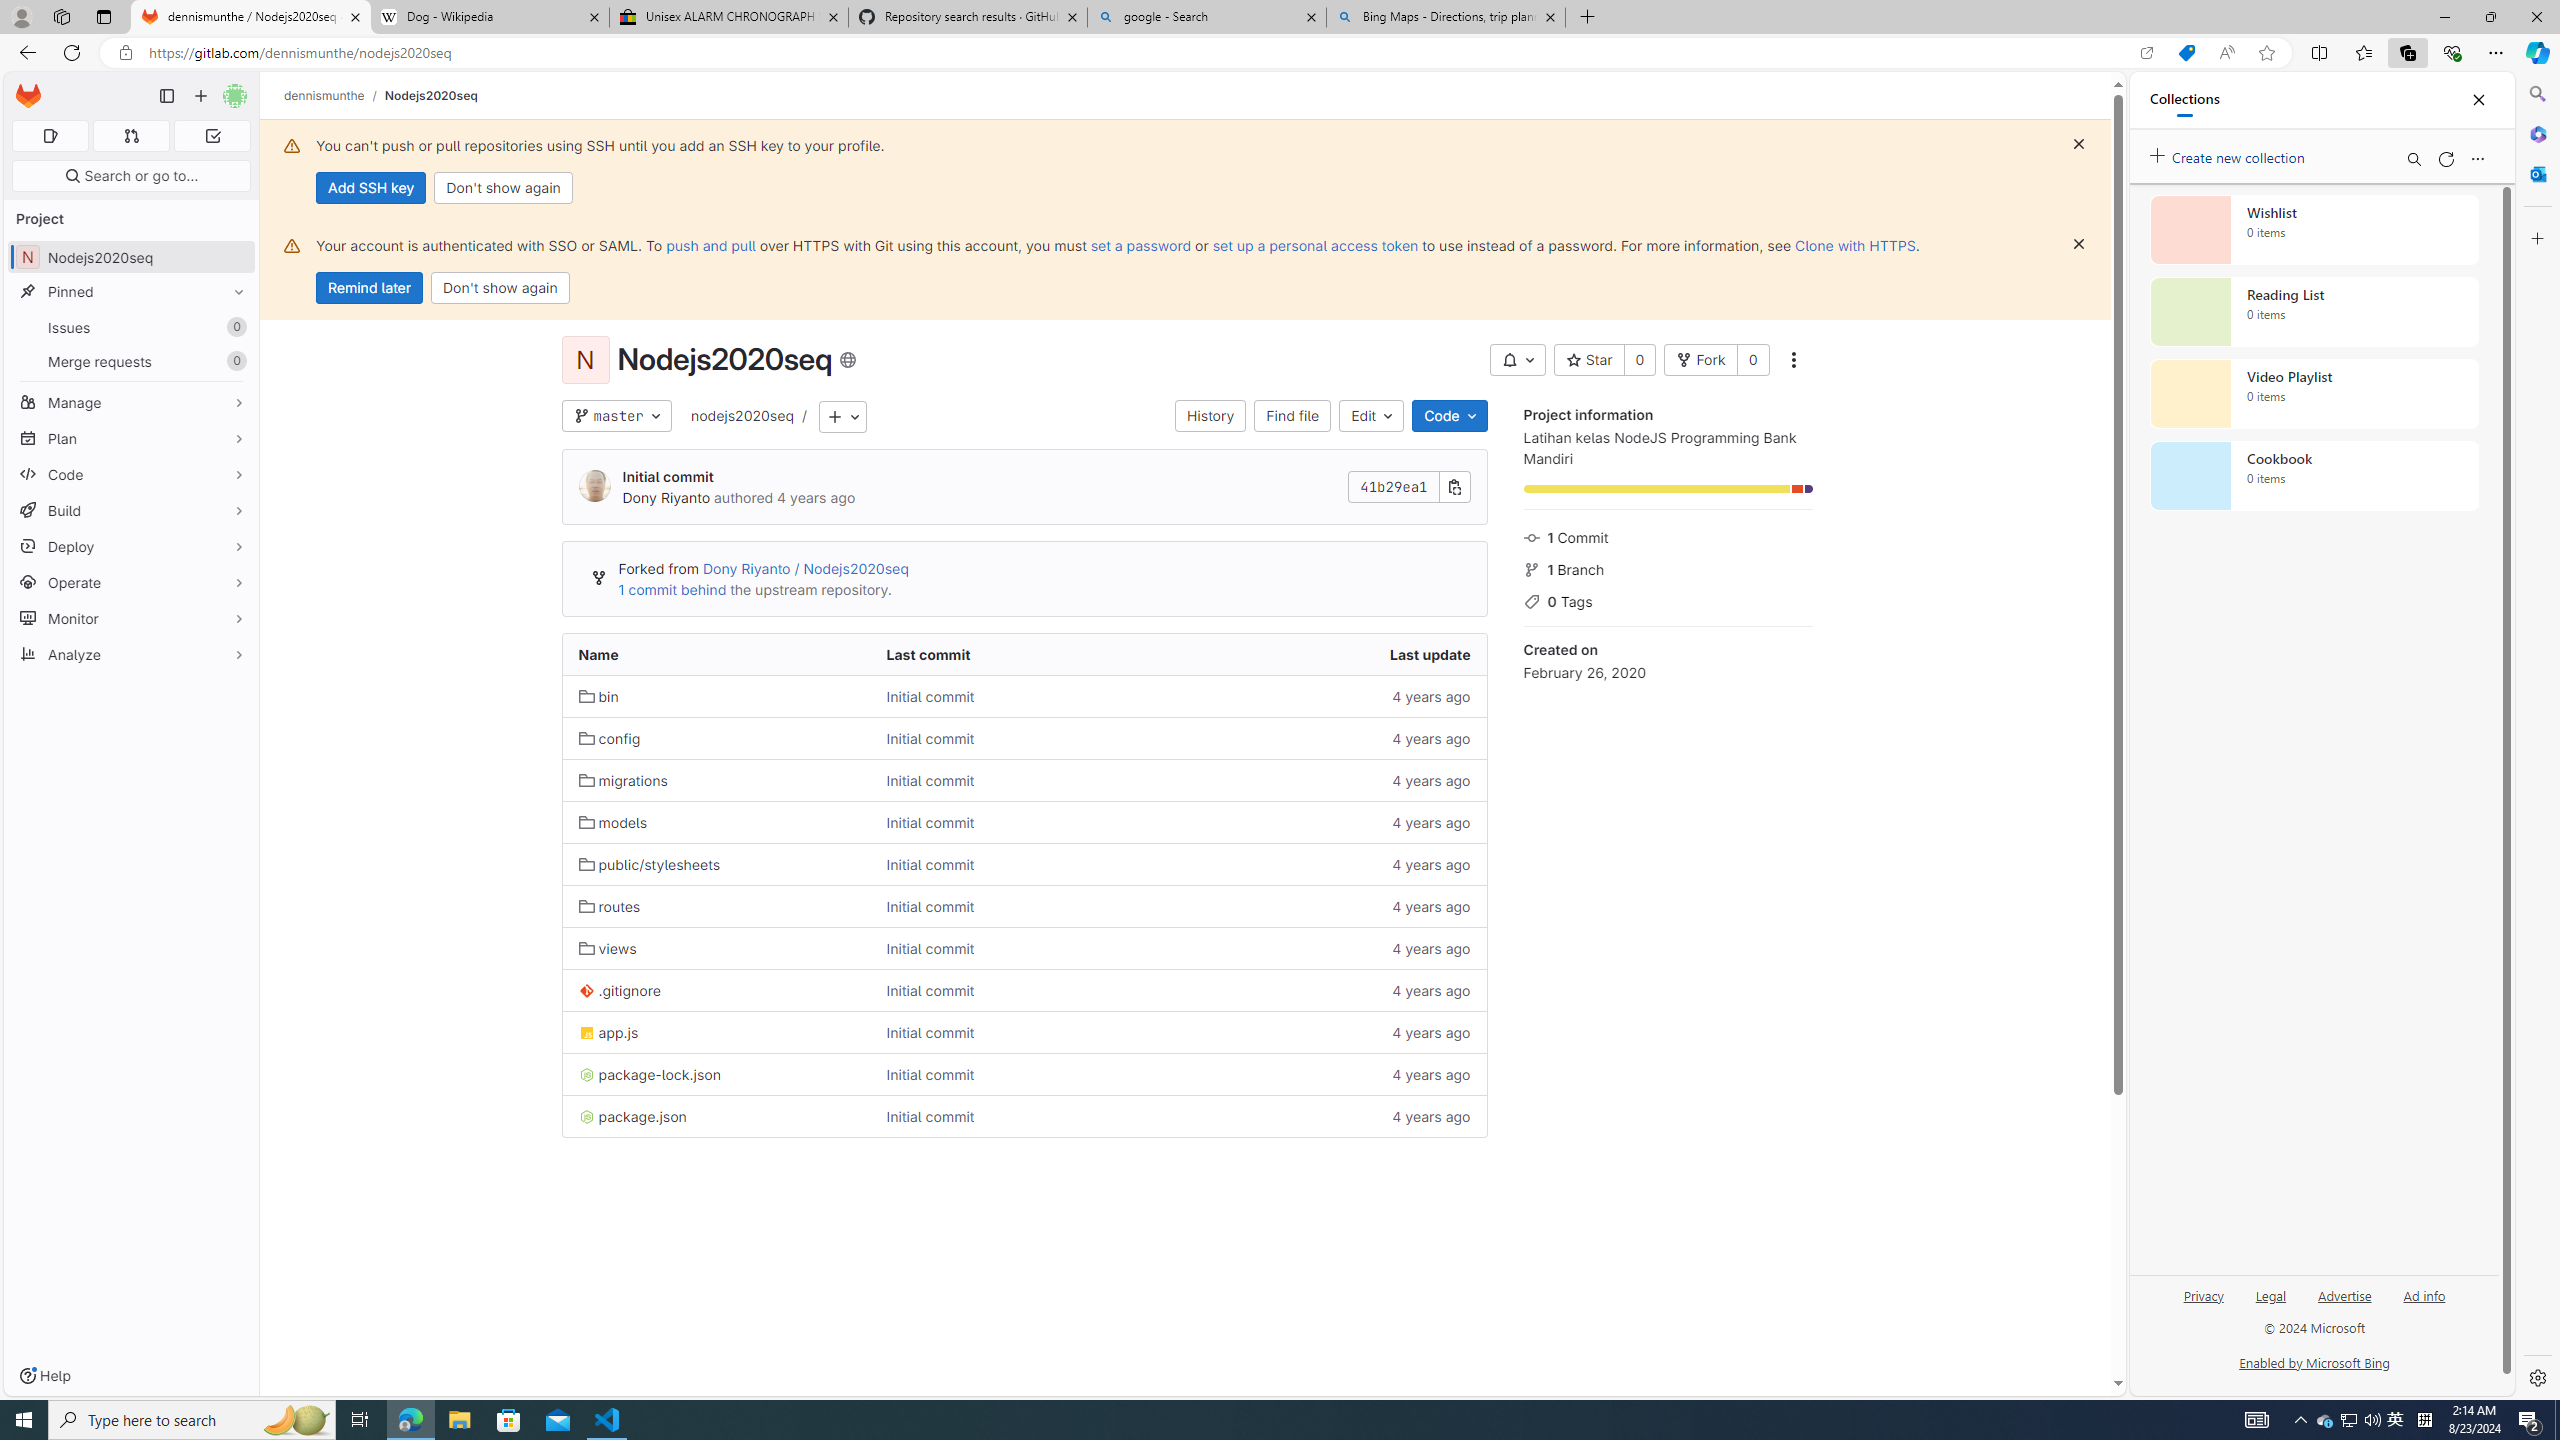 This screenshot has width=2560, height=1440. I want to click on Dog - Wikipedia, so click(488, 17).